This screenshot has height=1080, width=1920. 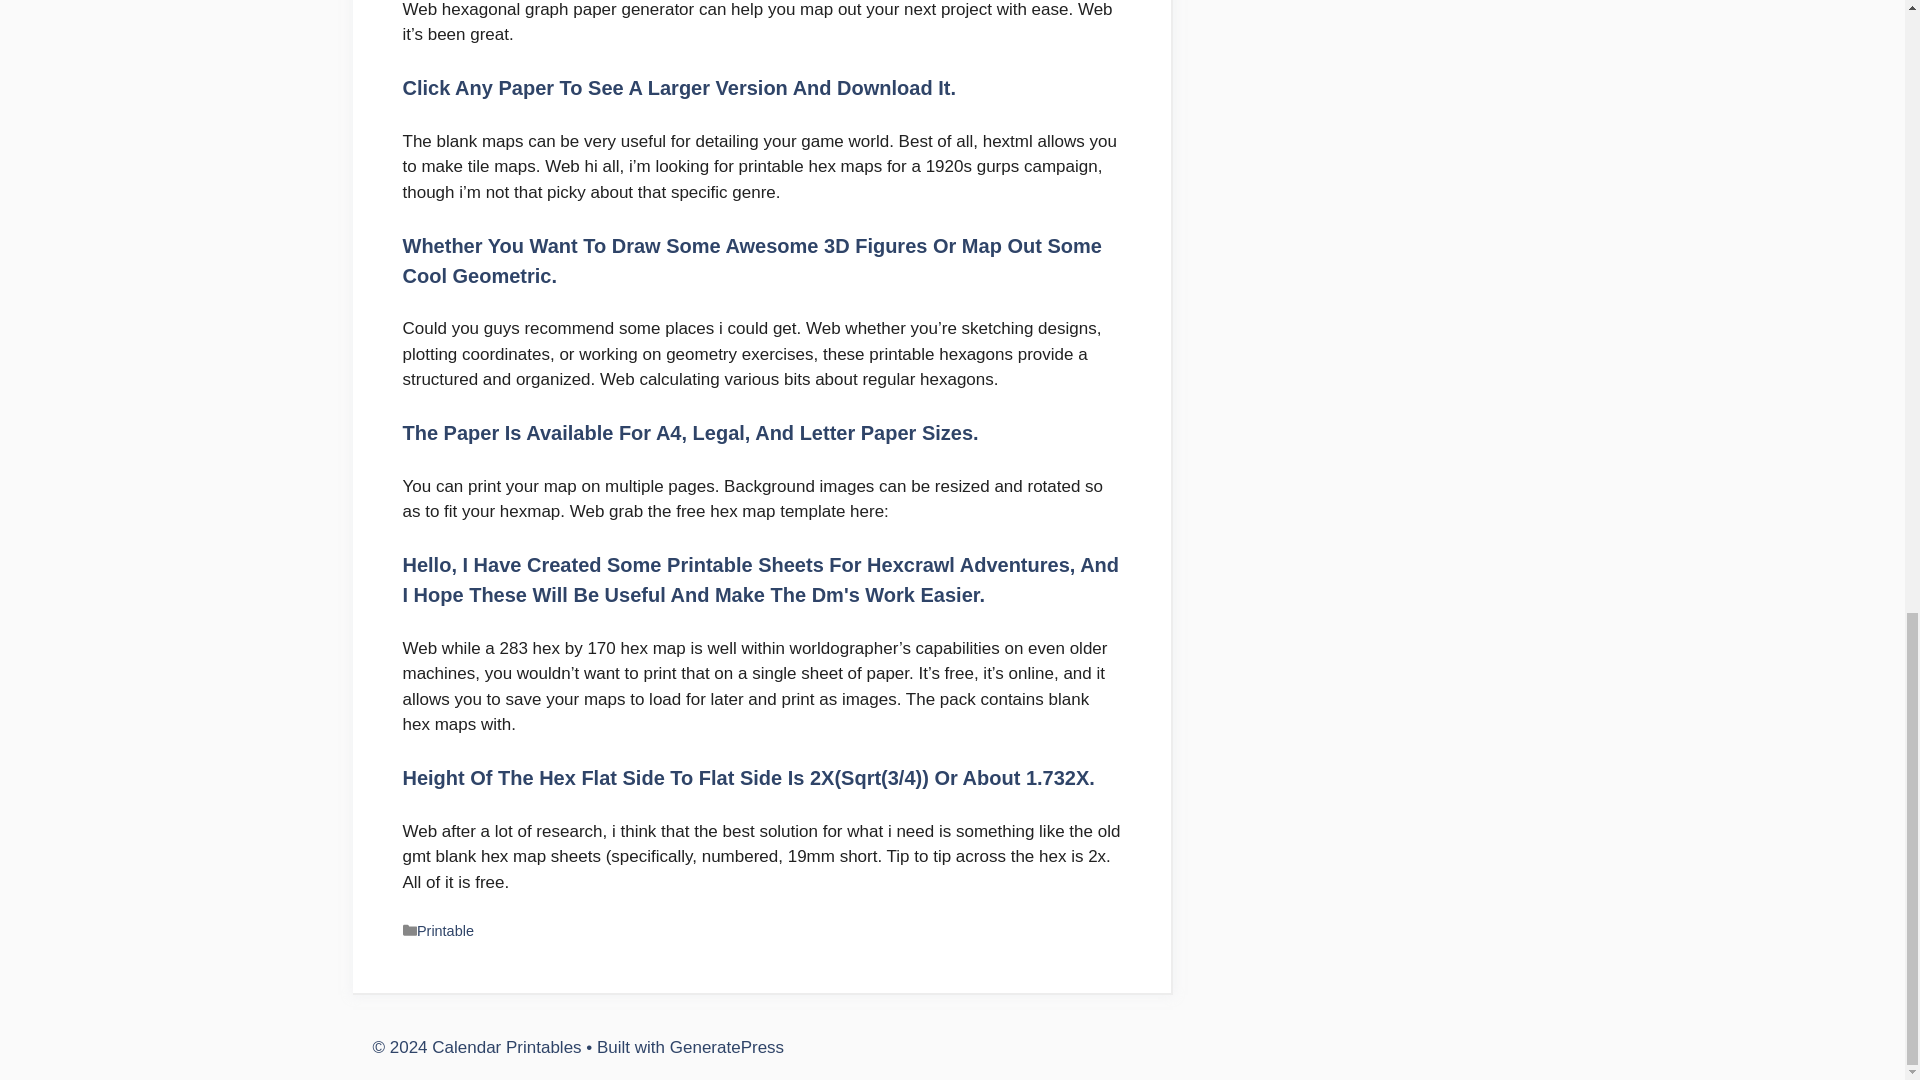 I want to click on Printable, so click(x=445, y=930).